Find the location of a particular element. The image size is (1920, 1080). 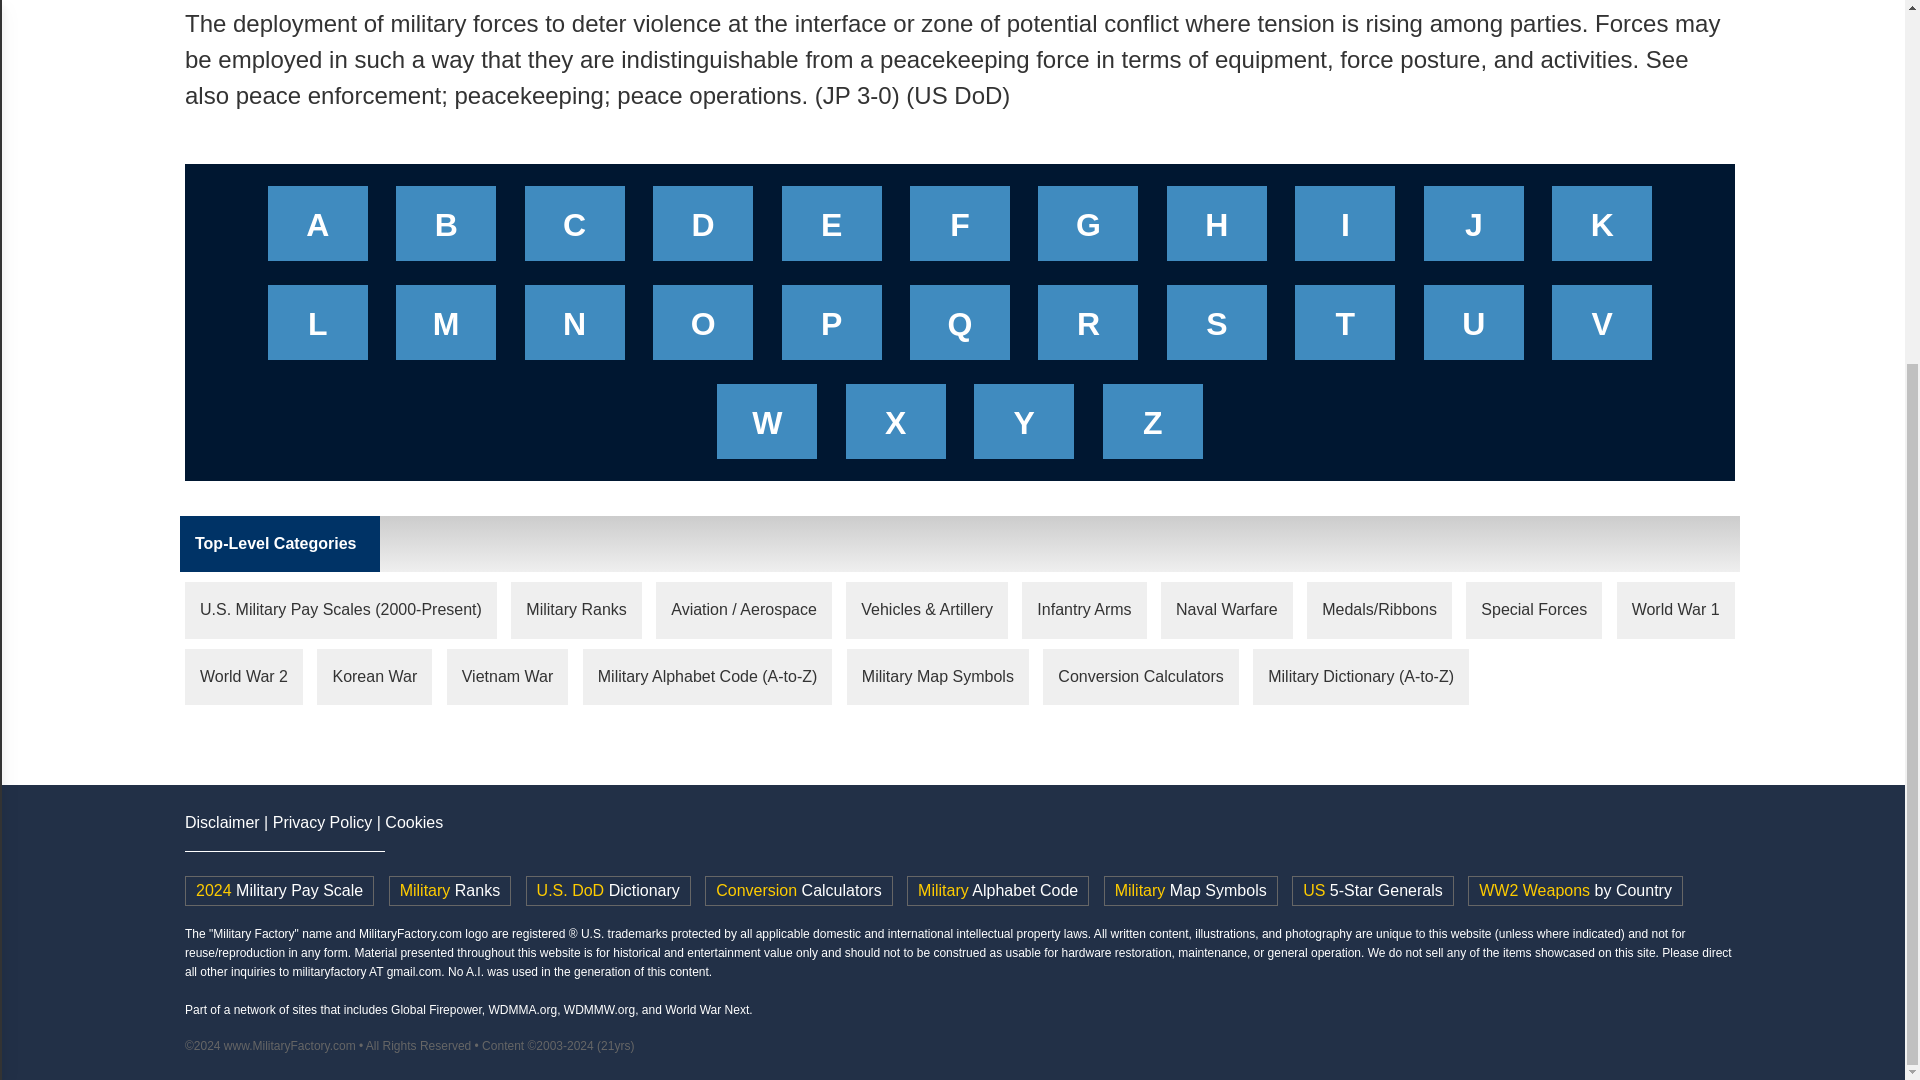

K is located at coordinates (1602, 230).